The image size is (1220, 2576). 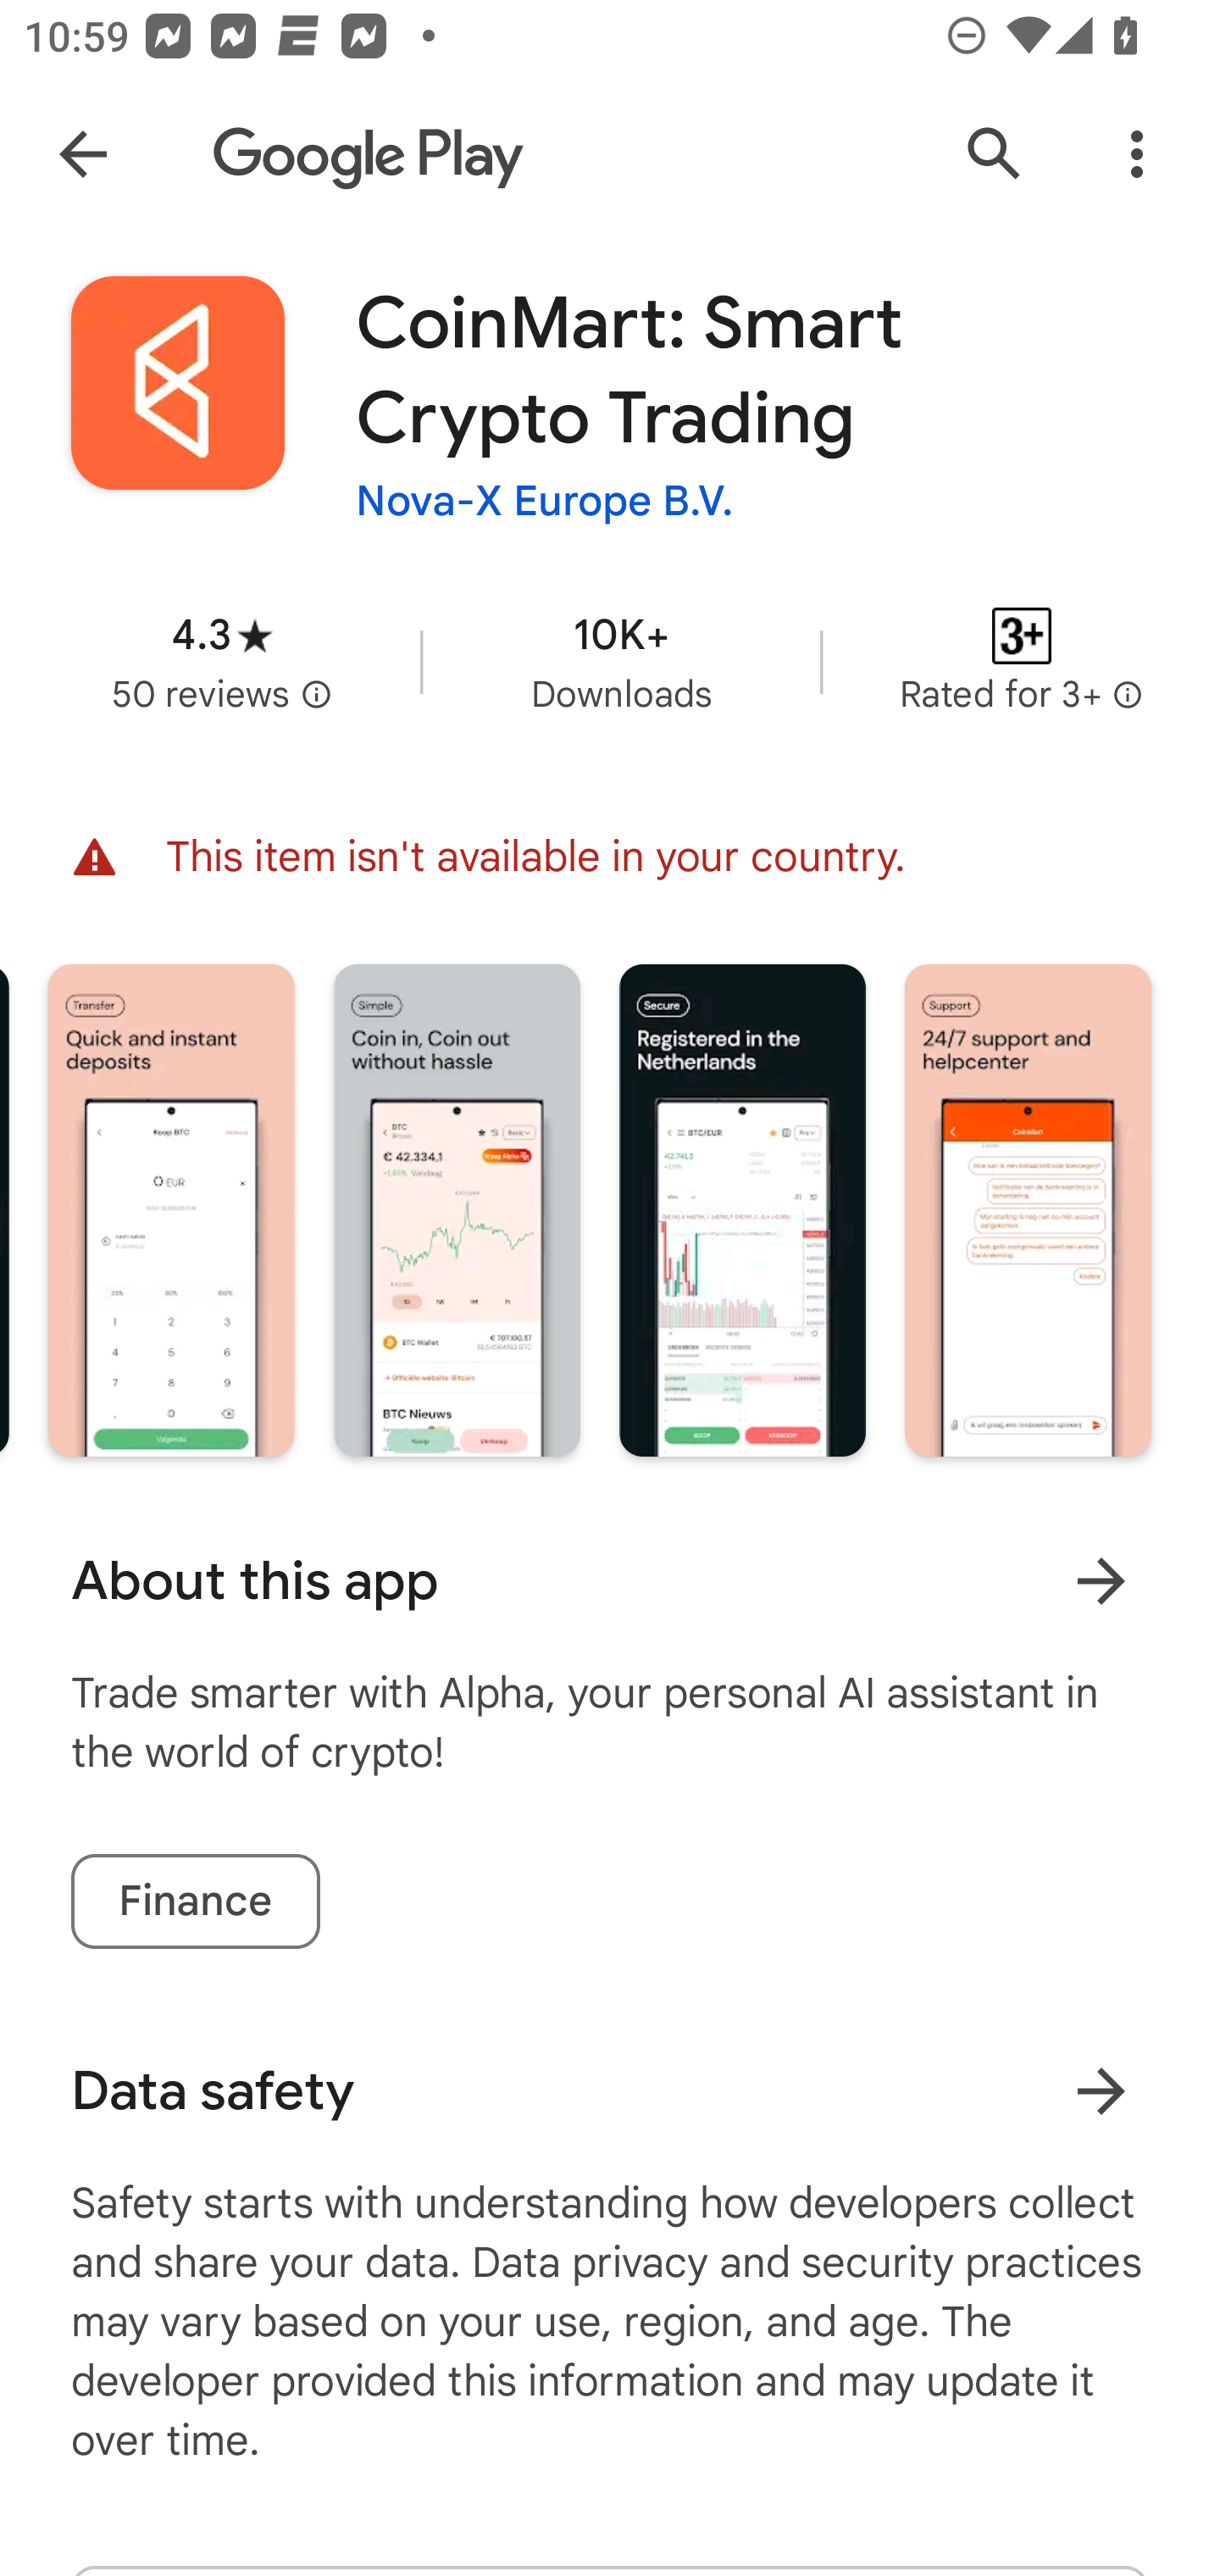 What do you see at coordinates (742, 1208) in the screenshot?
I see `Screenshot "6" of "7"` at bounding box center [742, 1208].